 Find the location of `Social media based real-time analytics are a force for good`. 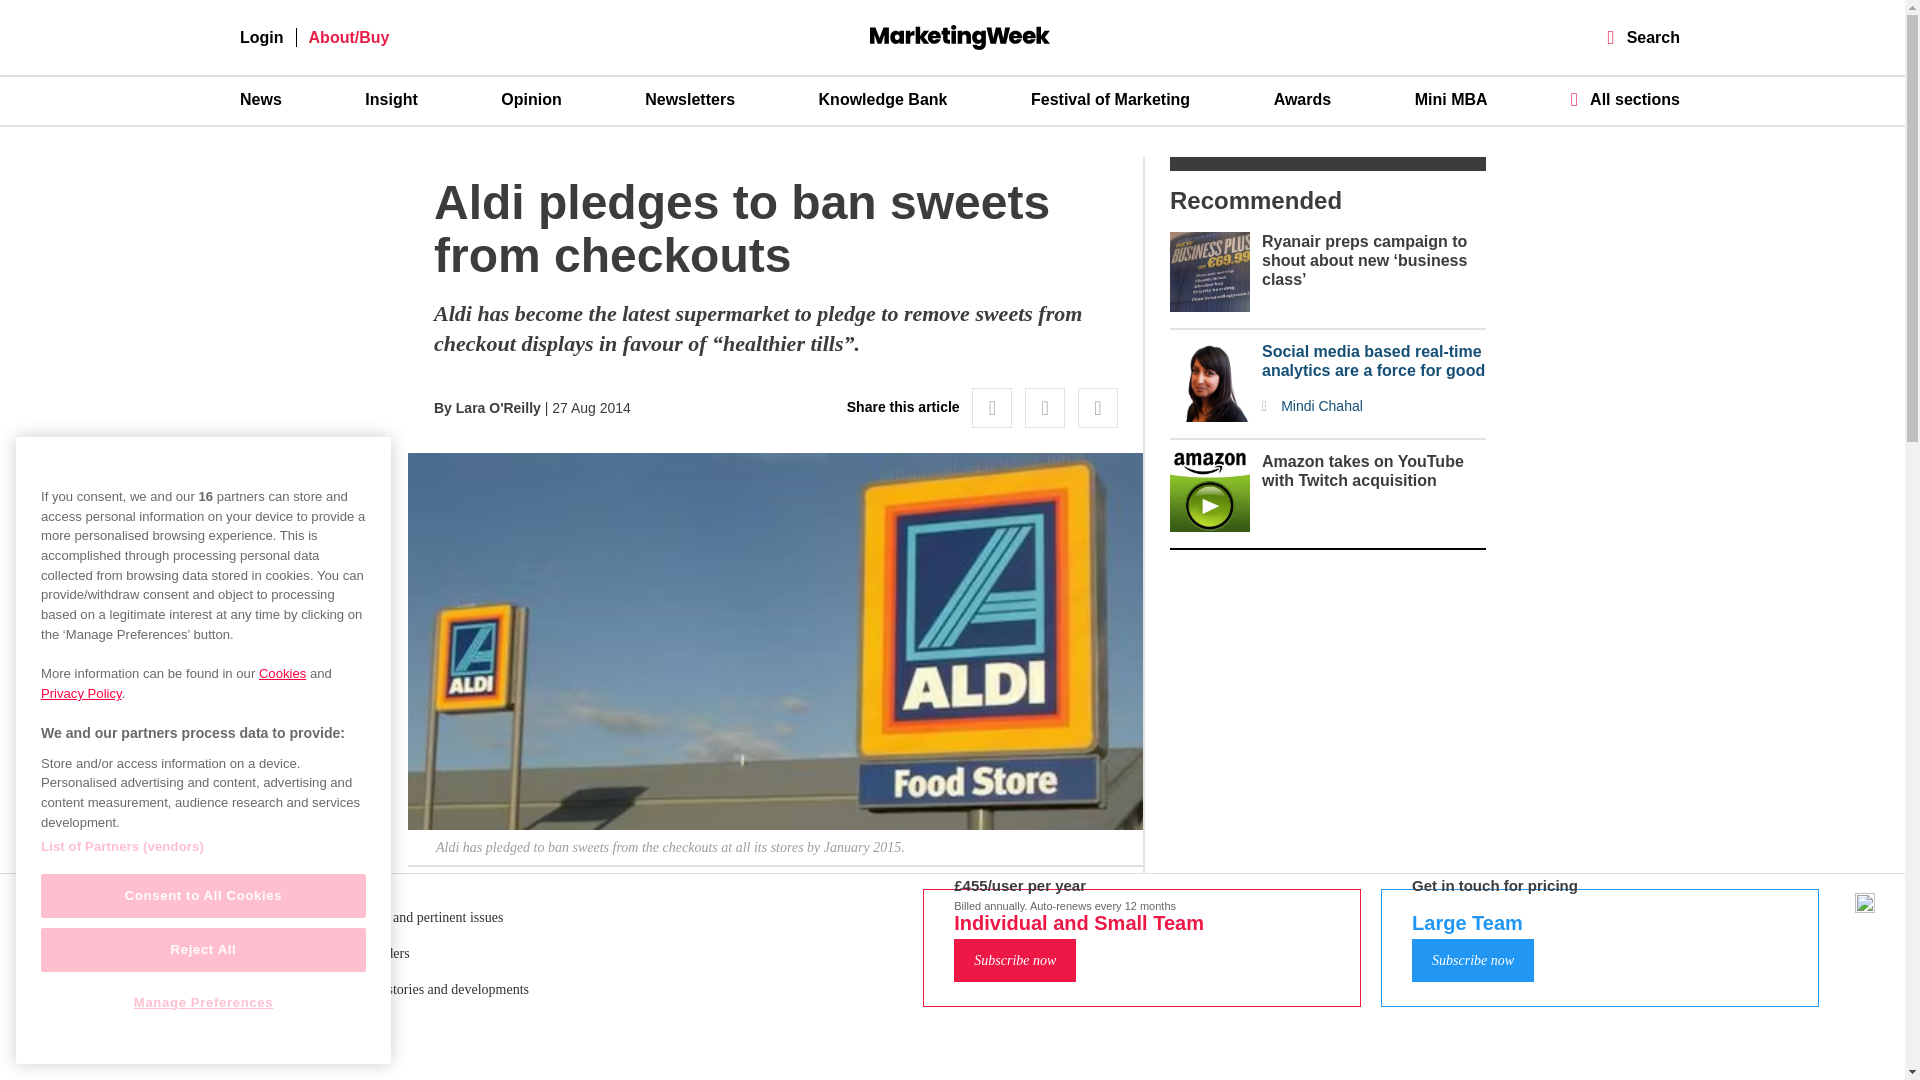

Social media based real-time analytics are a force for good is located at coordinates (1374, 361).